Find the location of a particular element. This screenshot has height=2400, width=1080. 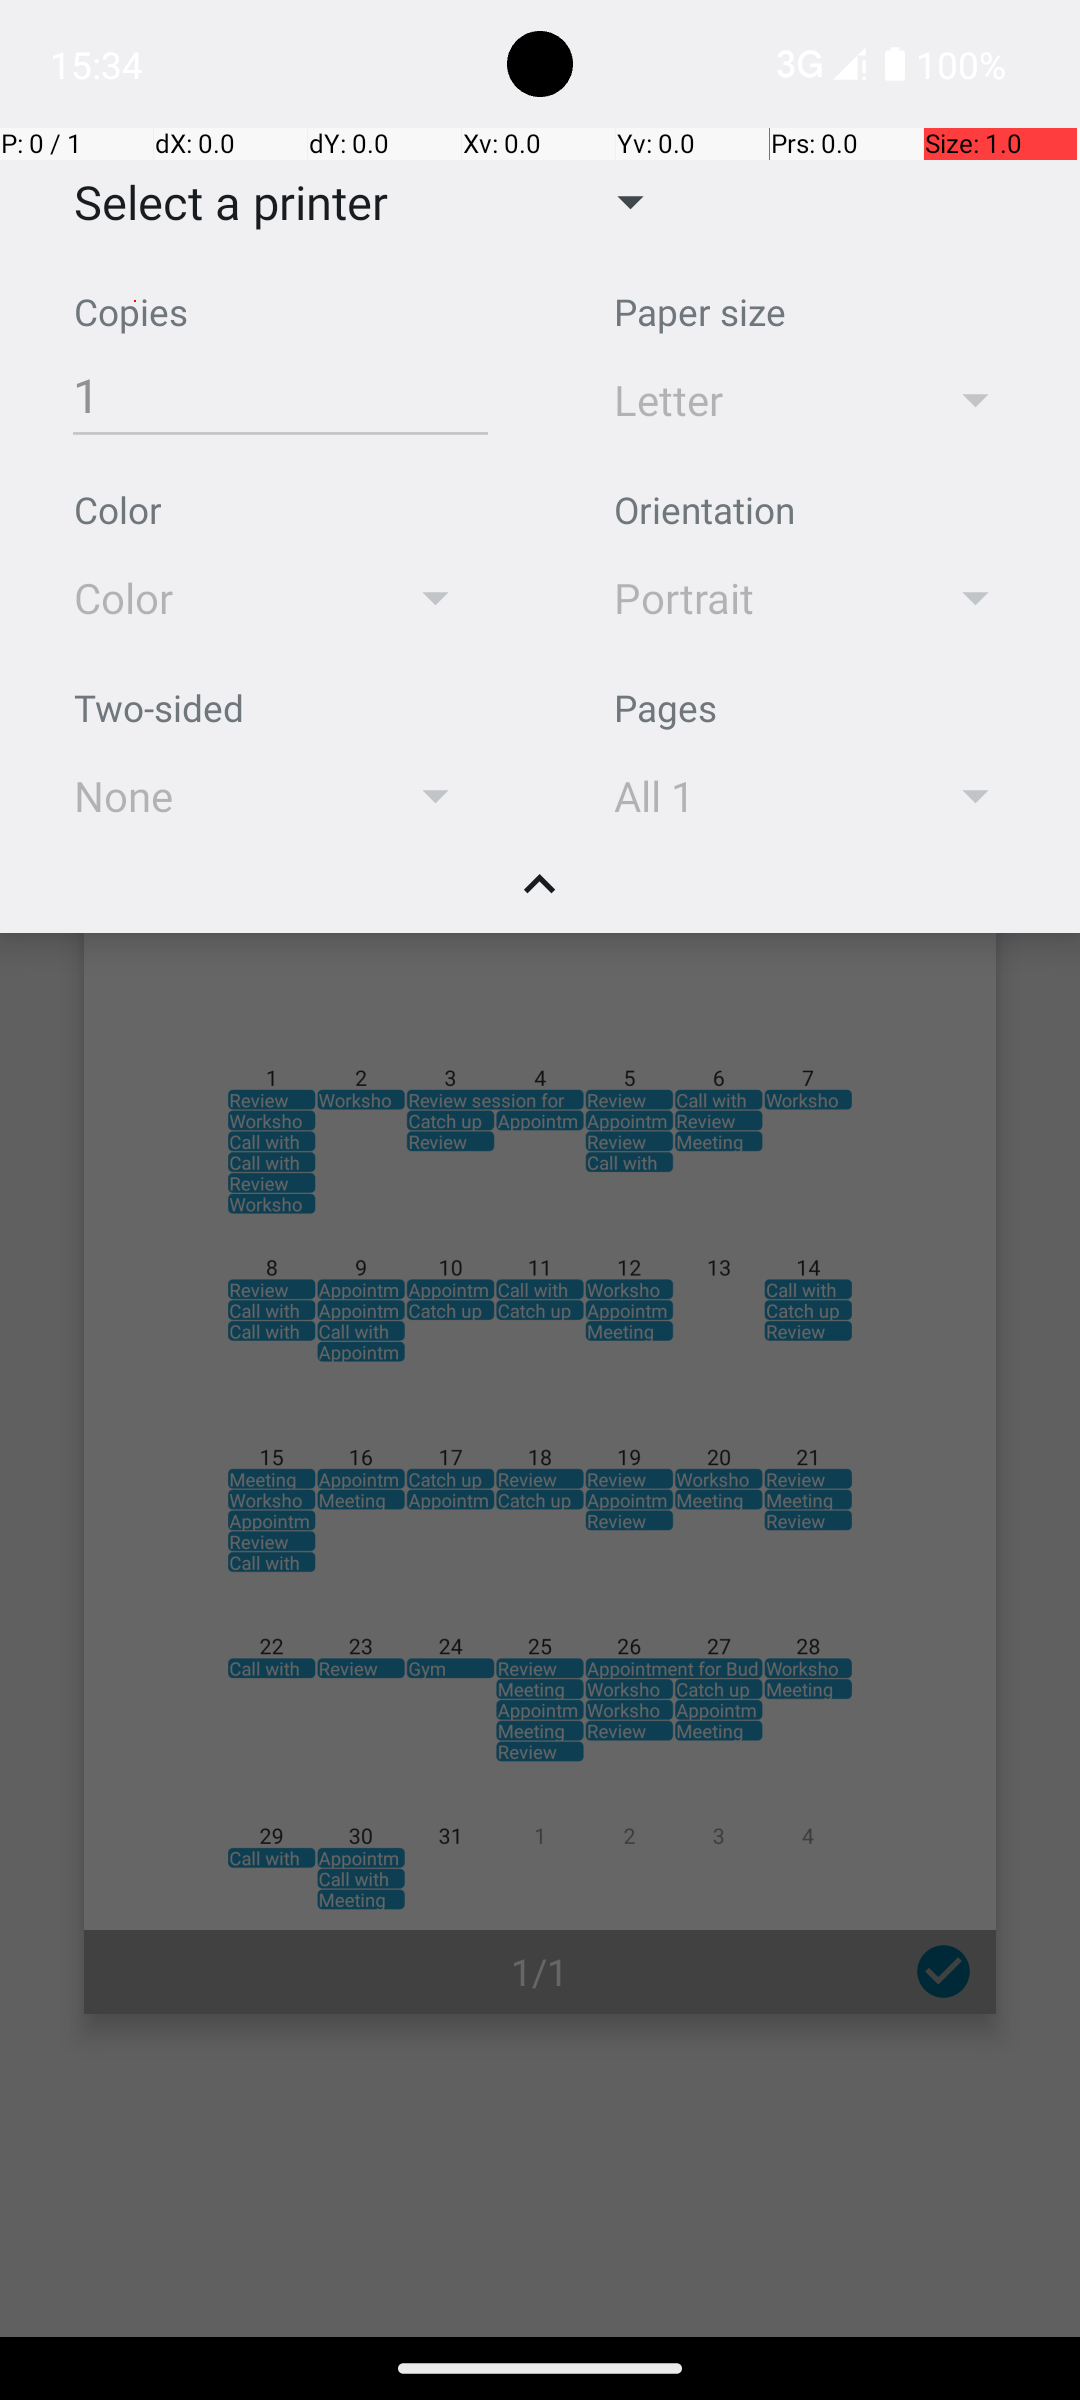

All 1 is located at coordinates (752, 796).